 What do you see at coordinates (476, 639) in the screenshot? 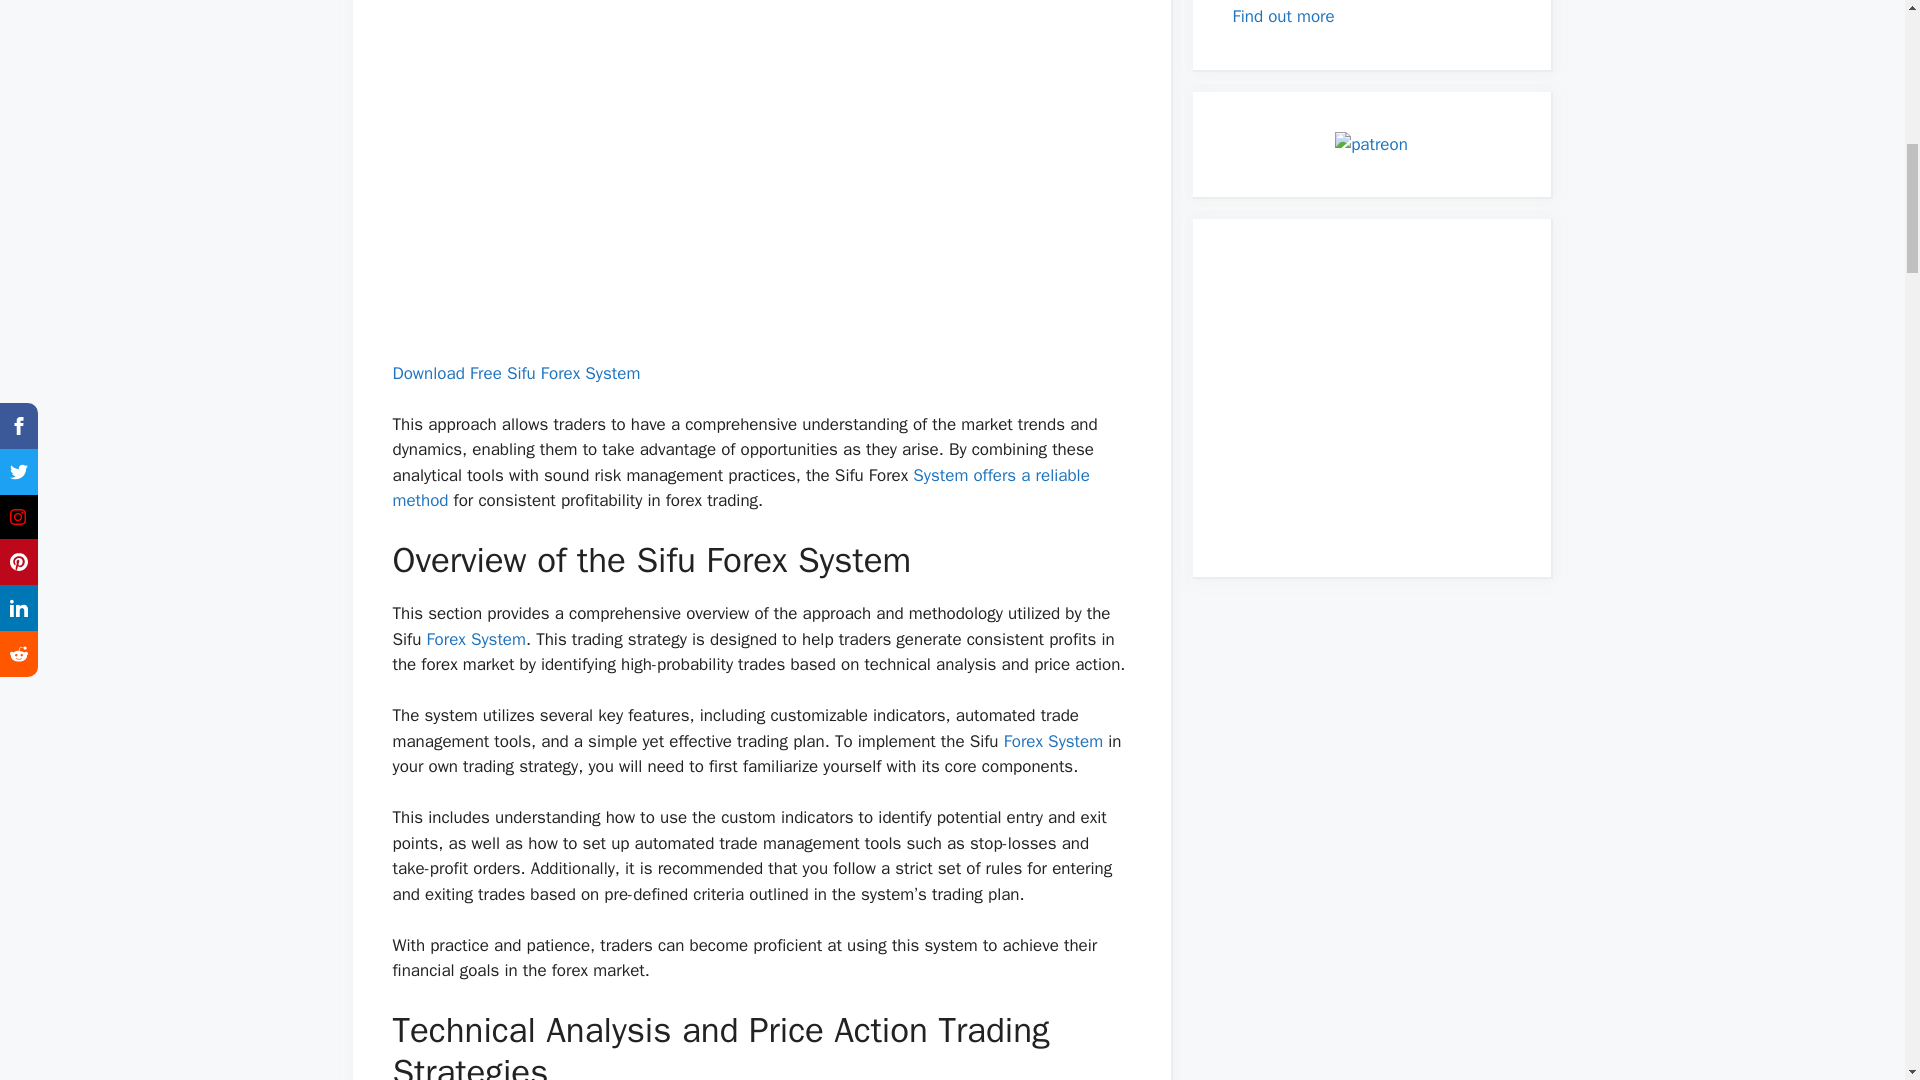
I see `Forex System` at bounding box center [476, 639].